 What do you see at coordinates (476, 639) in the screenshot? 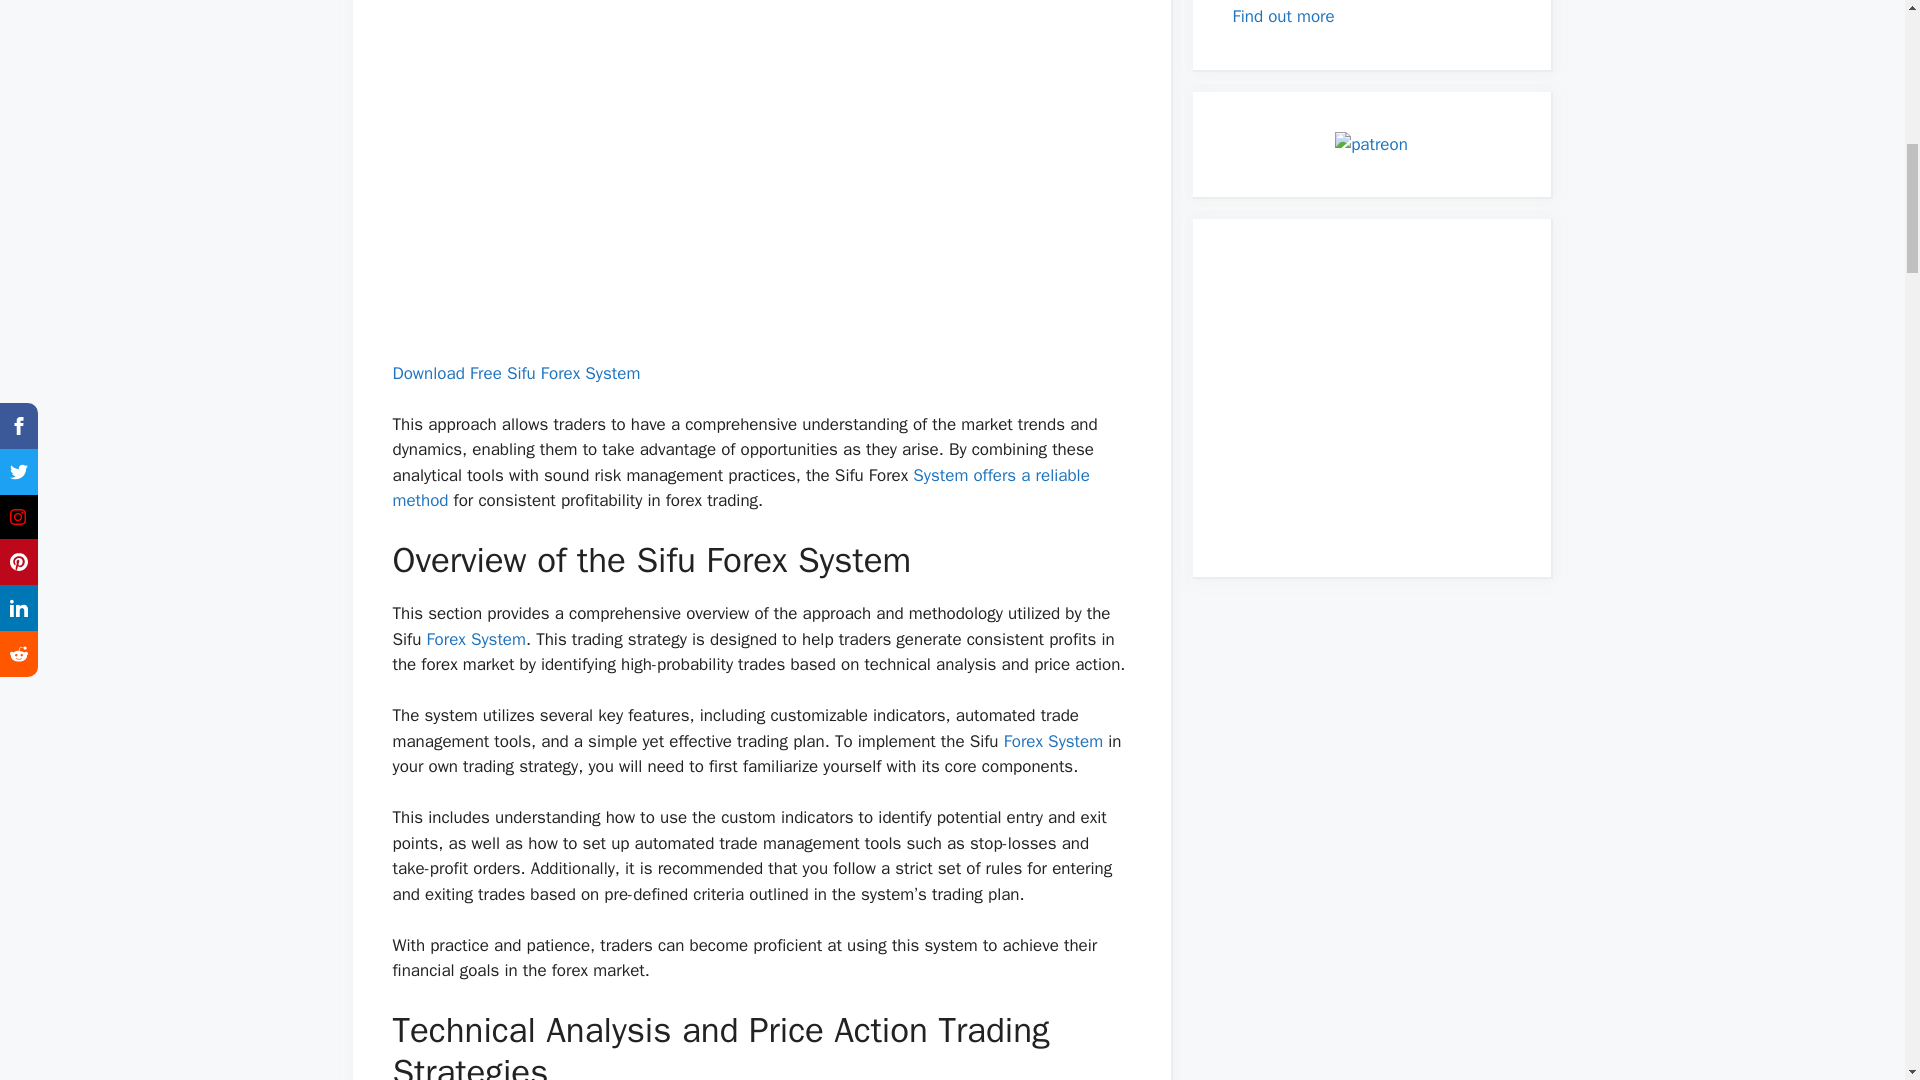
I see `Forex System` at bounding box center [476, 639].